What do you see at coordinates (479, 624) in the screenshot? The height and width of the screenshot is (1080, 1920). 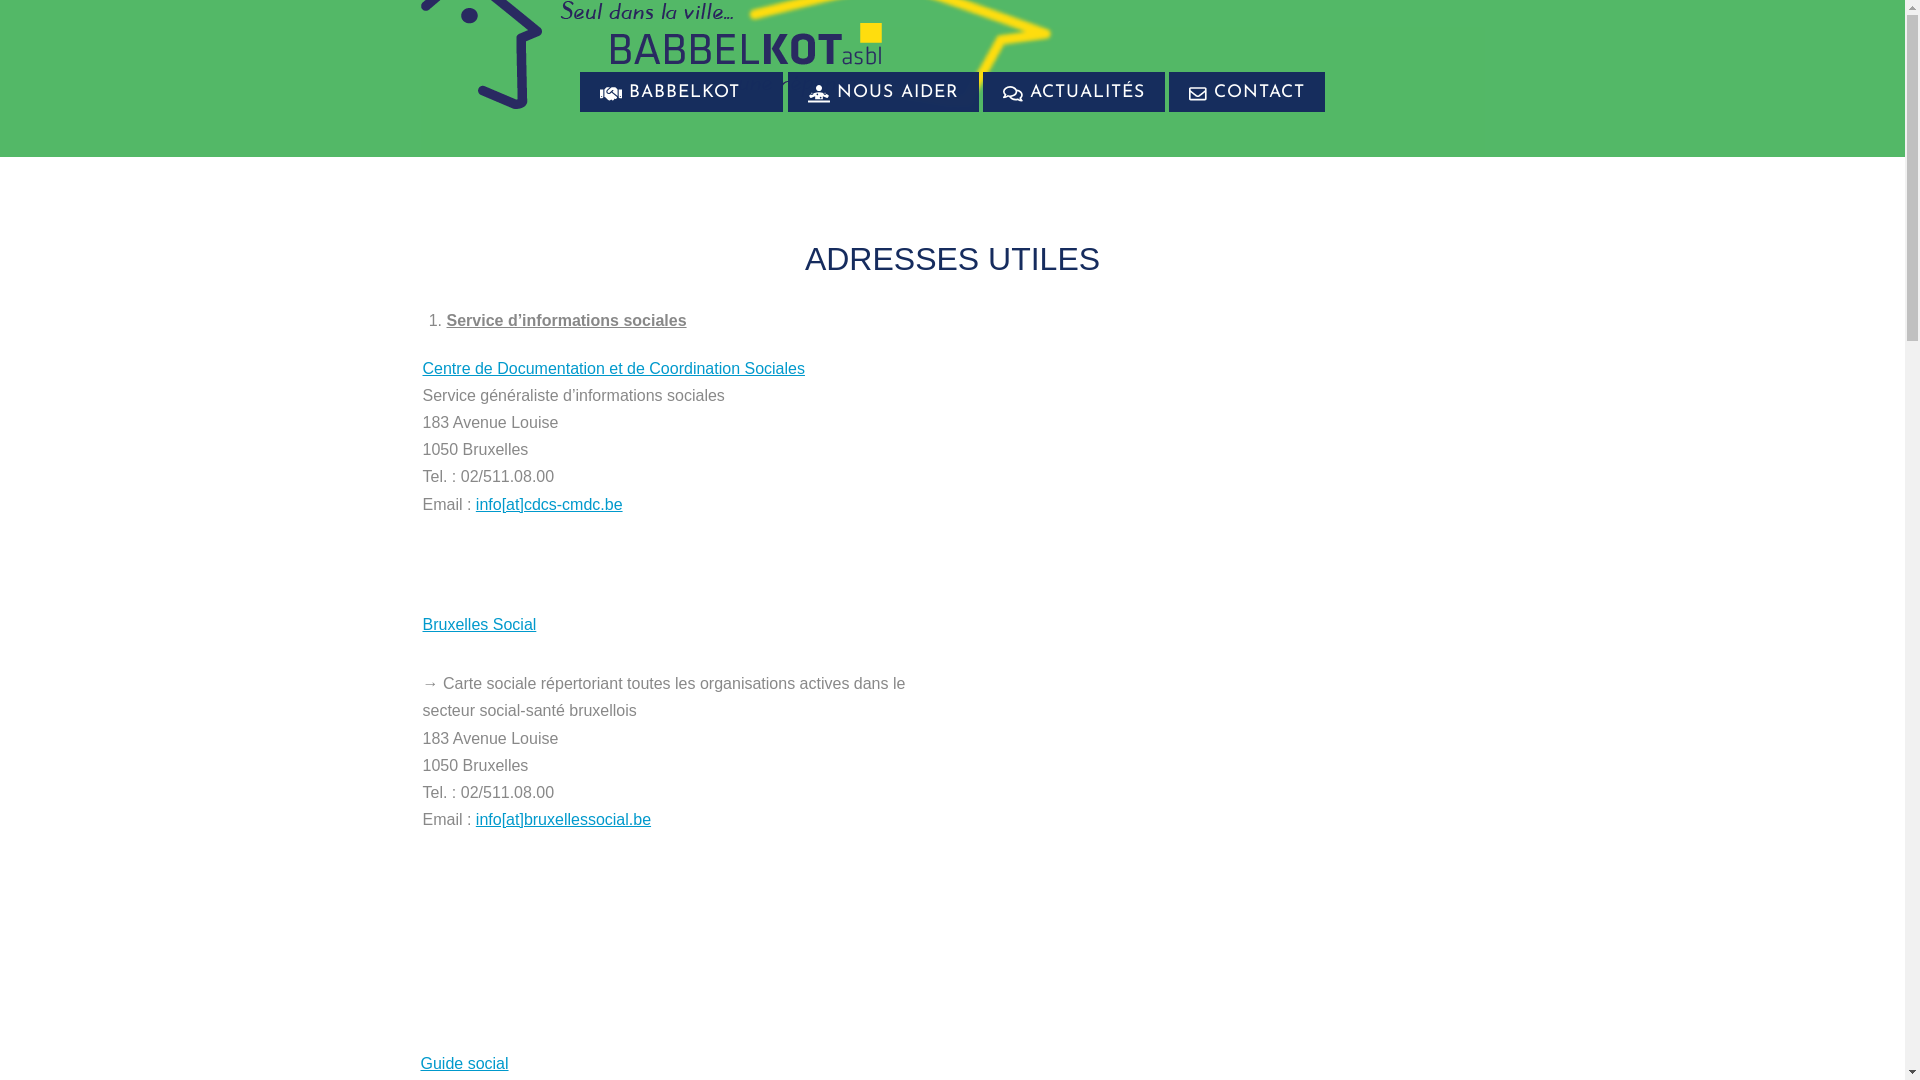 I see `Bruxelles Social` at bounding box center [479, 624].